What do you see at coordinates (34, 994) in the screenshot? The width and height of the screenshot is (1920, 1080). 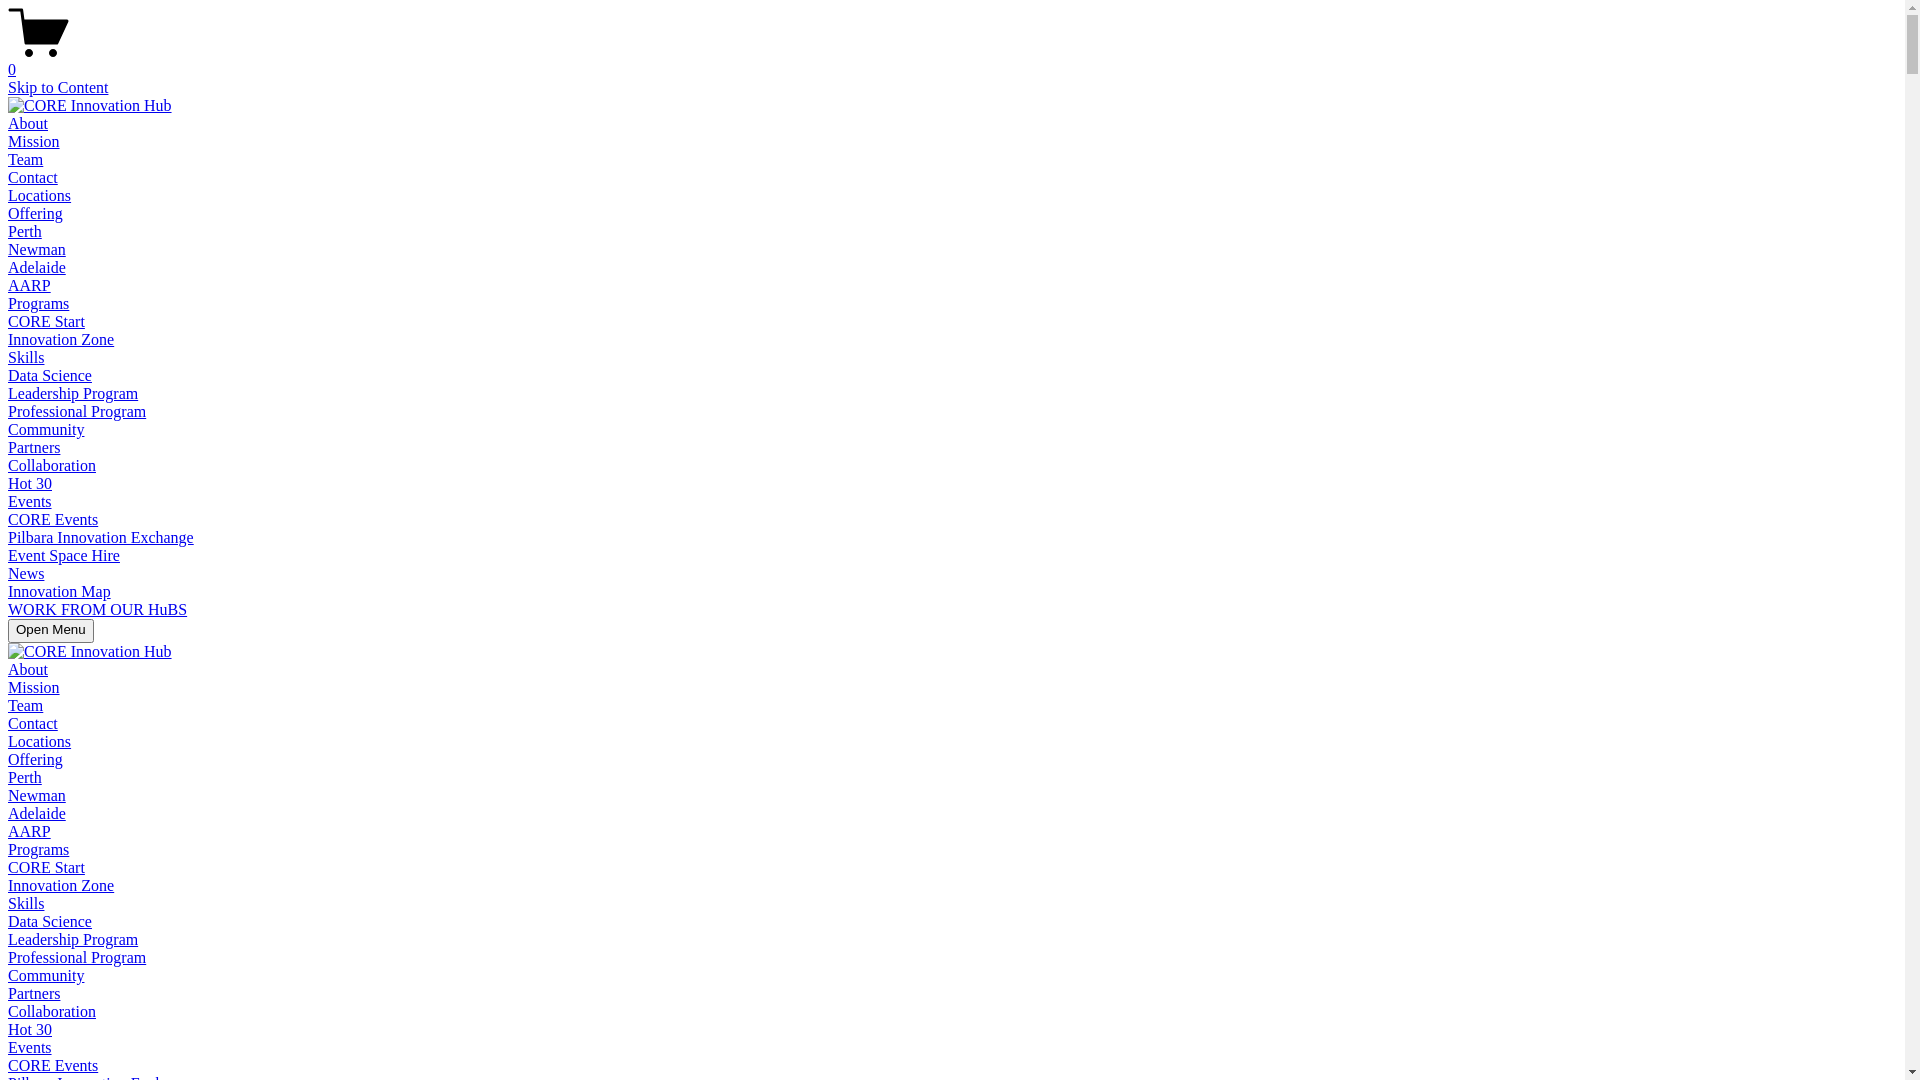 I see `Partners` at bounding box center [34, 994].